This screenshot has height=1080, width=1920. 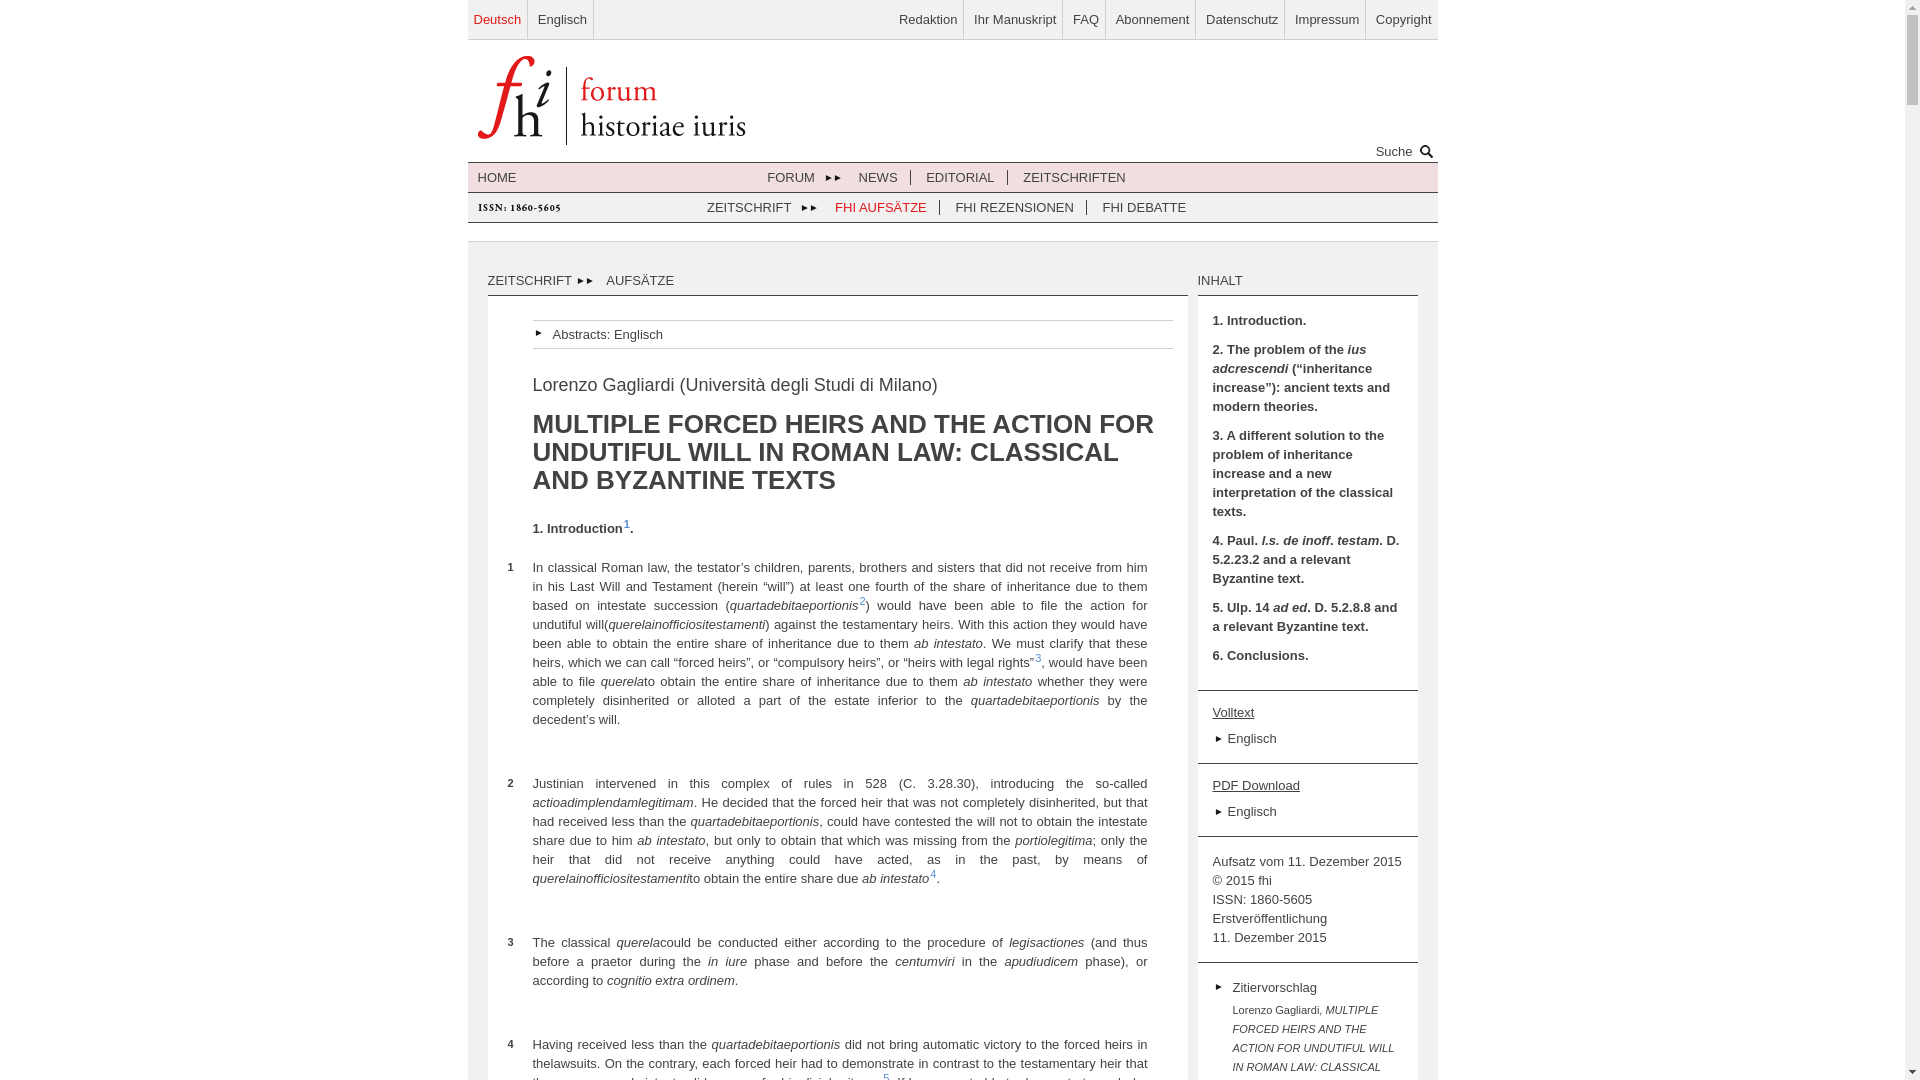 I want to click on FHI REZENSIONEN, so click(x=1014, y=206).